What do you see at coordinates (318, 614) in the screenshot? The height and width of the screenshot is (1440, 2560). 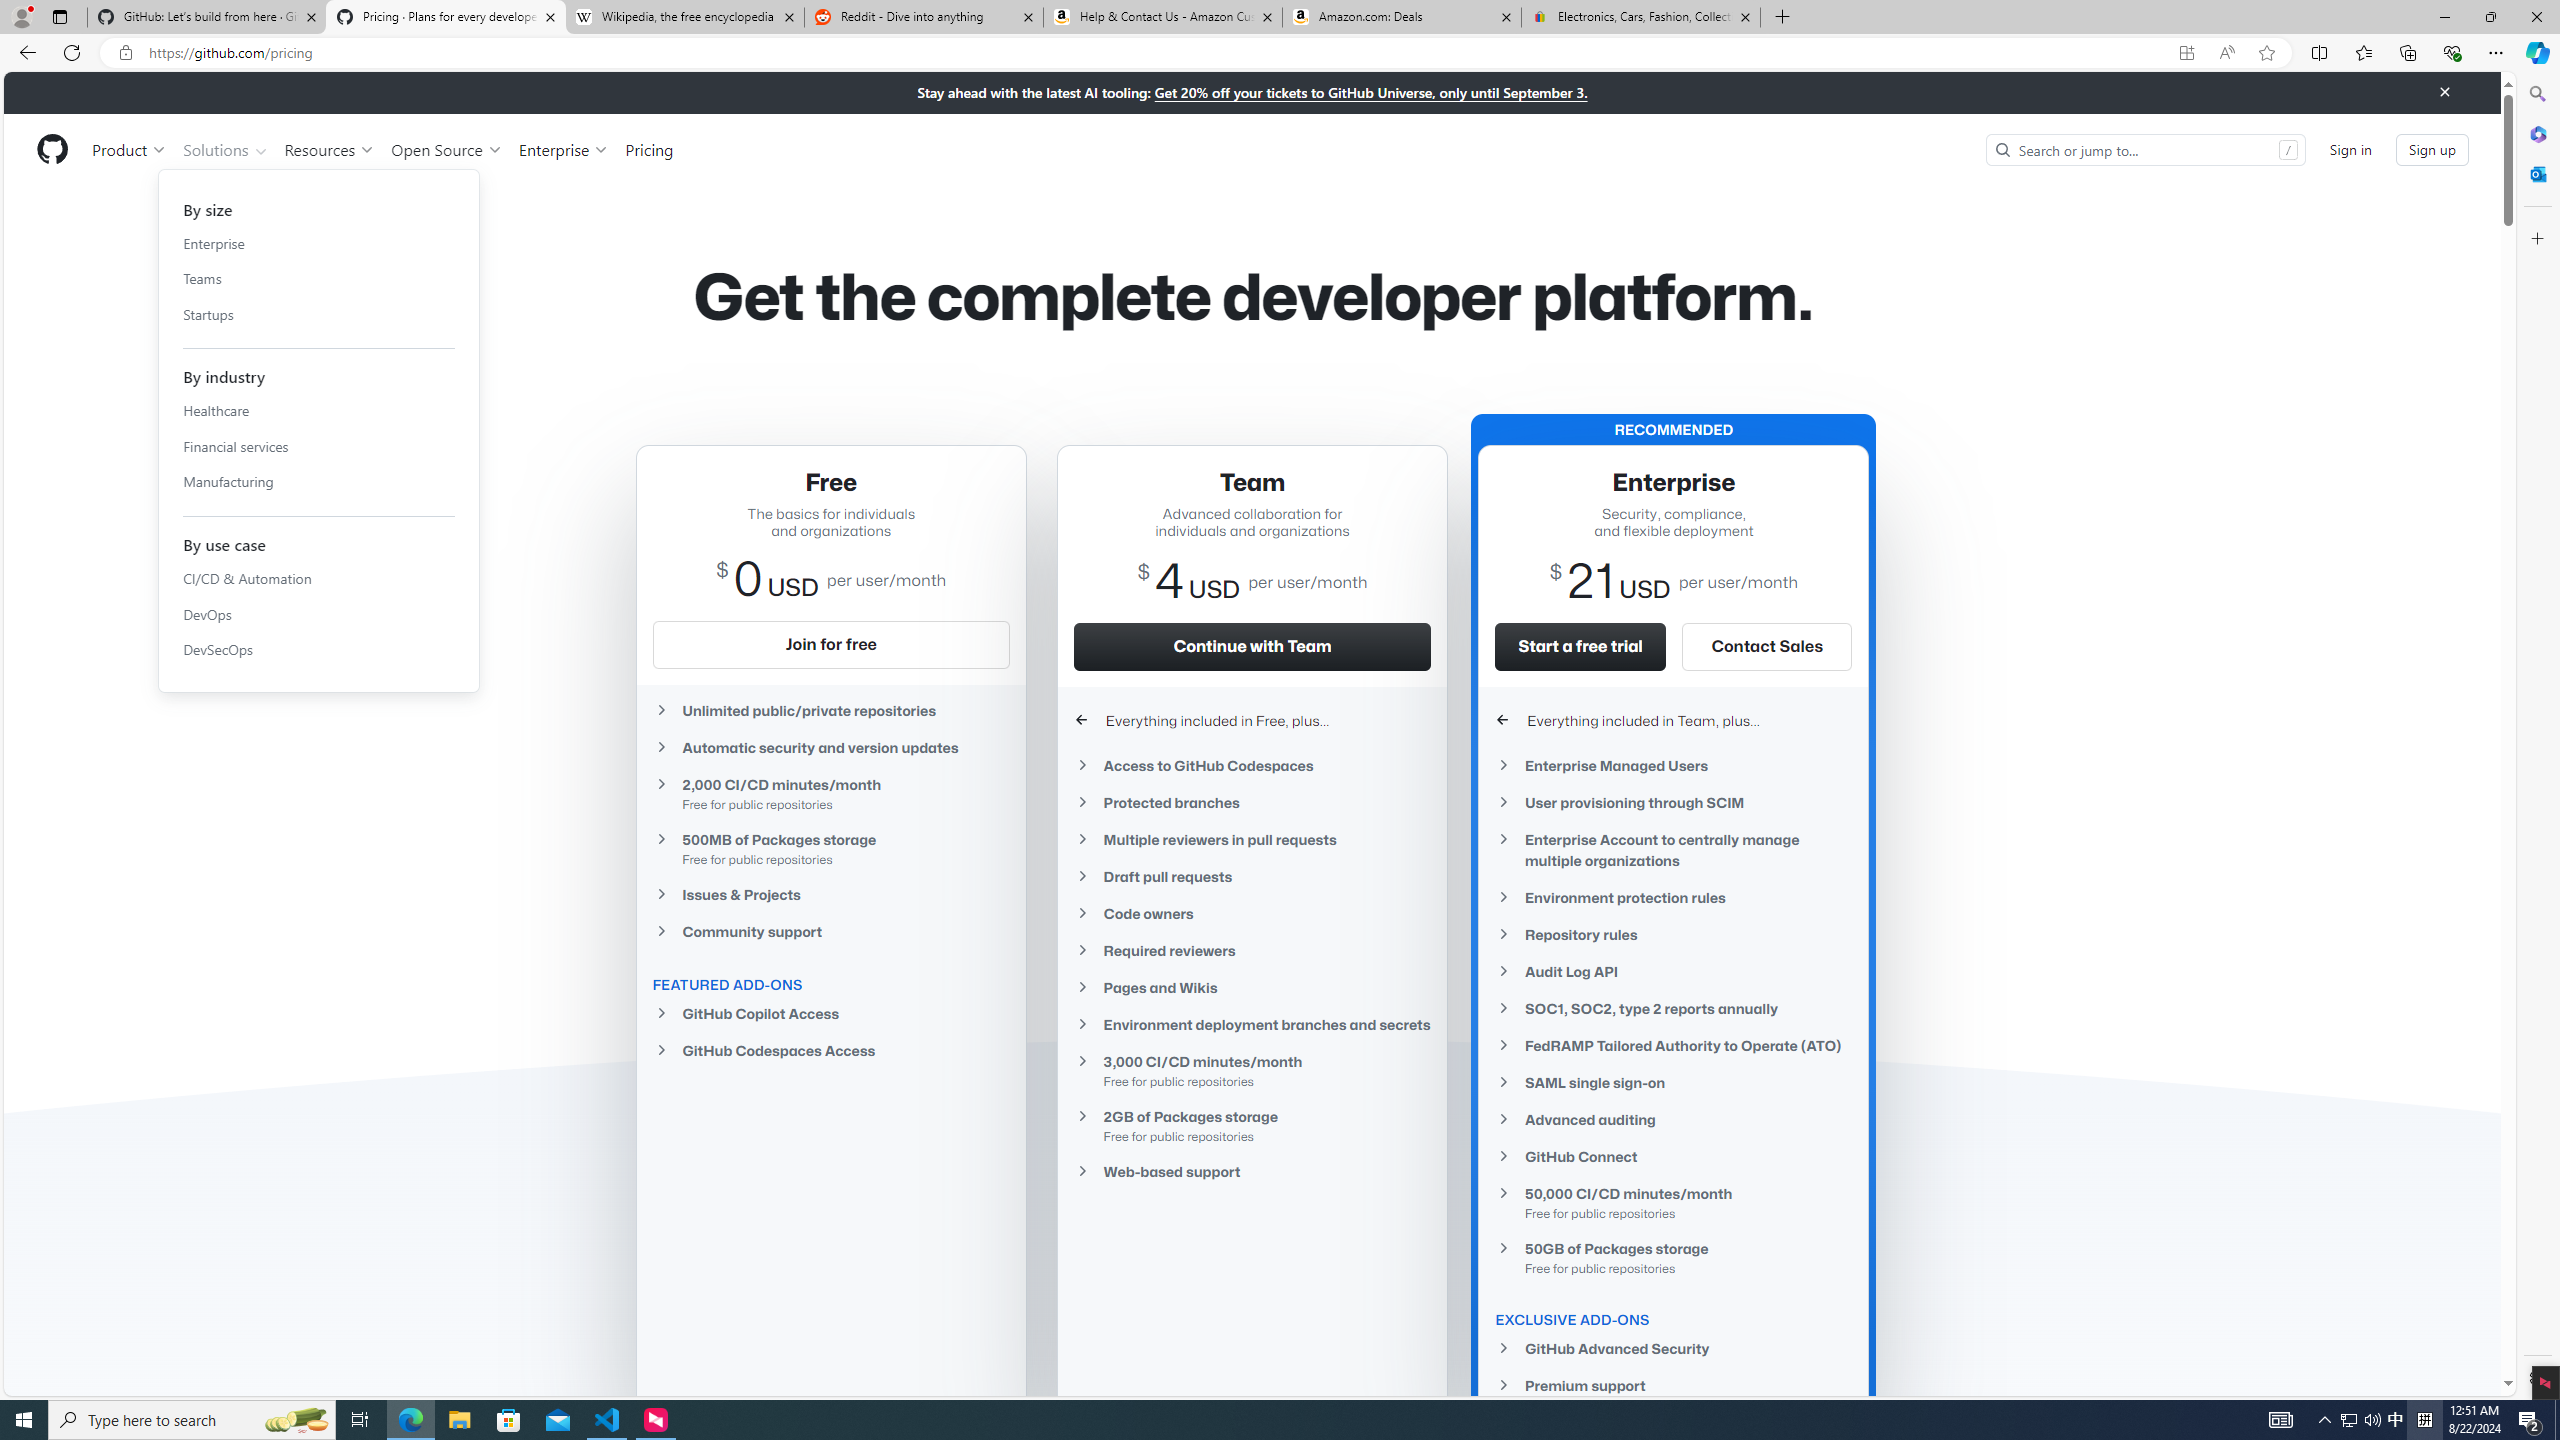 I see `DevOps` at bounding box center [318, 614].